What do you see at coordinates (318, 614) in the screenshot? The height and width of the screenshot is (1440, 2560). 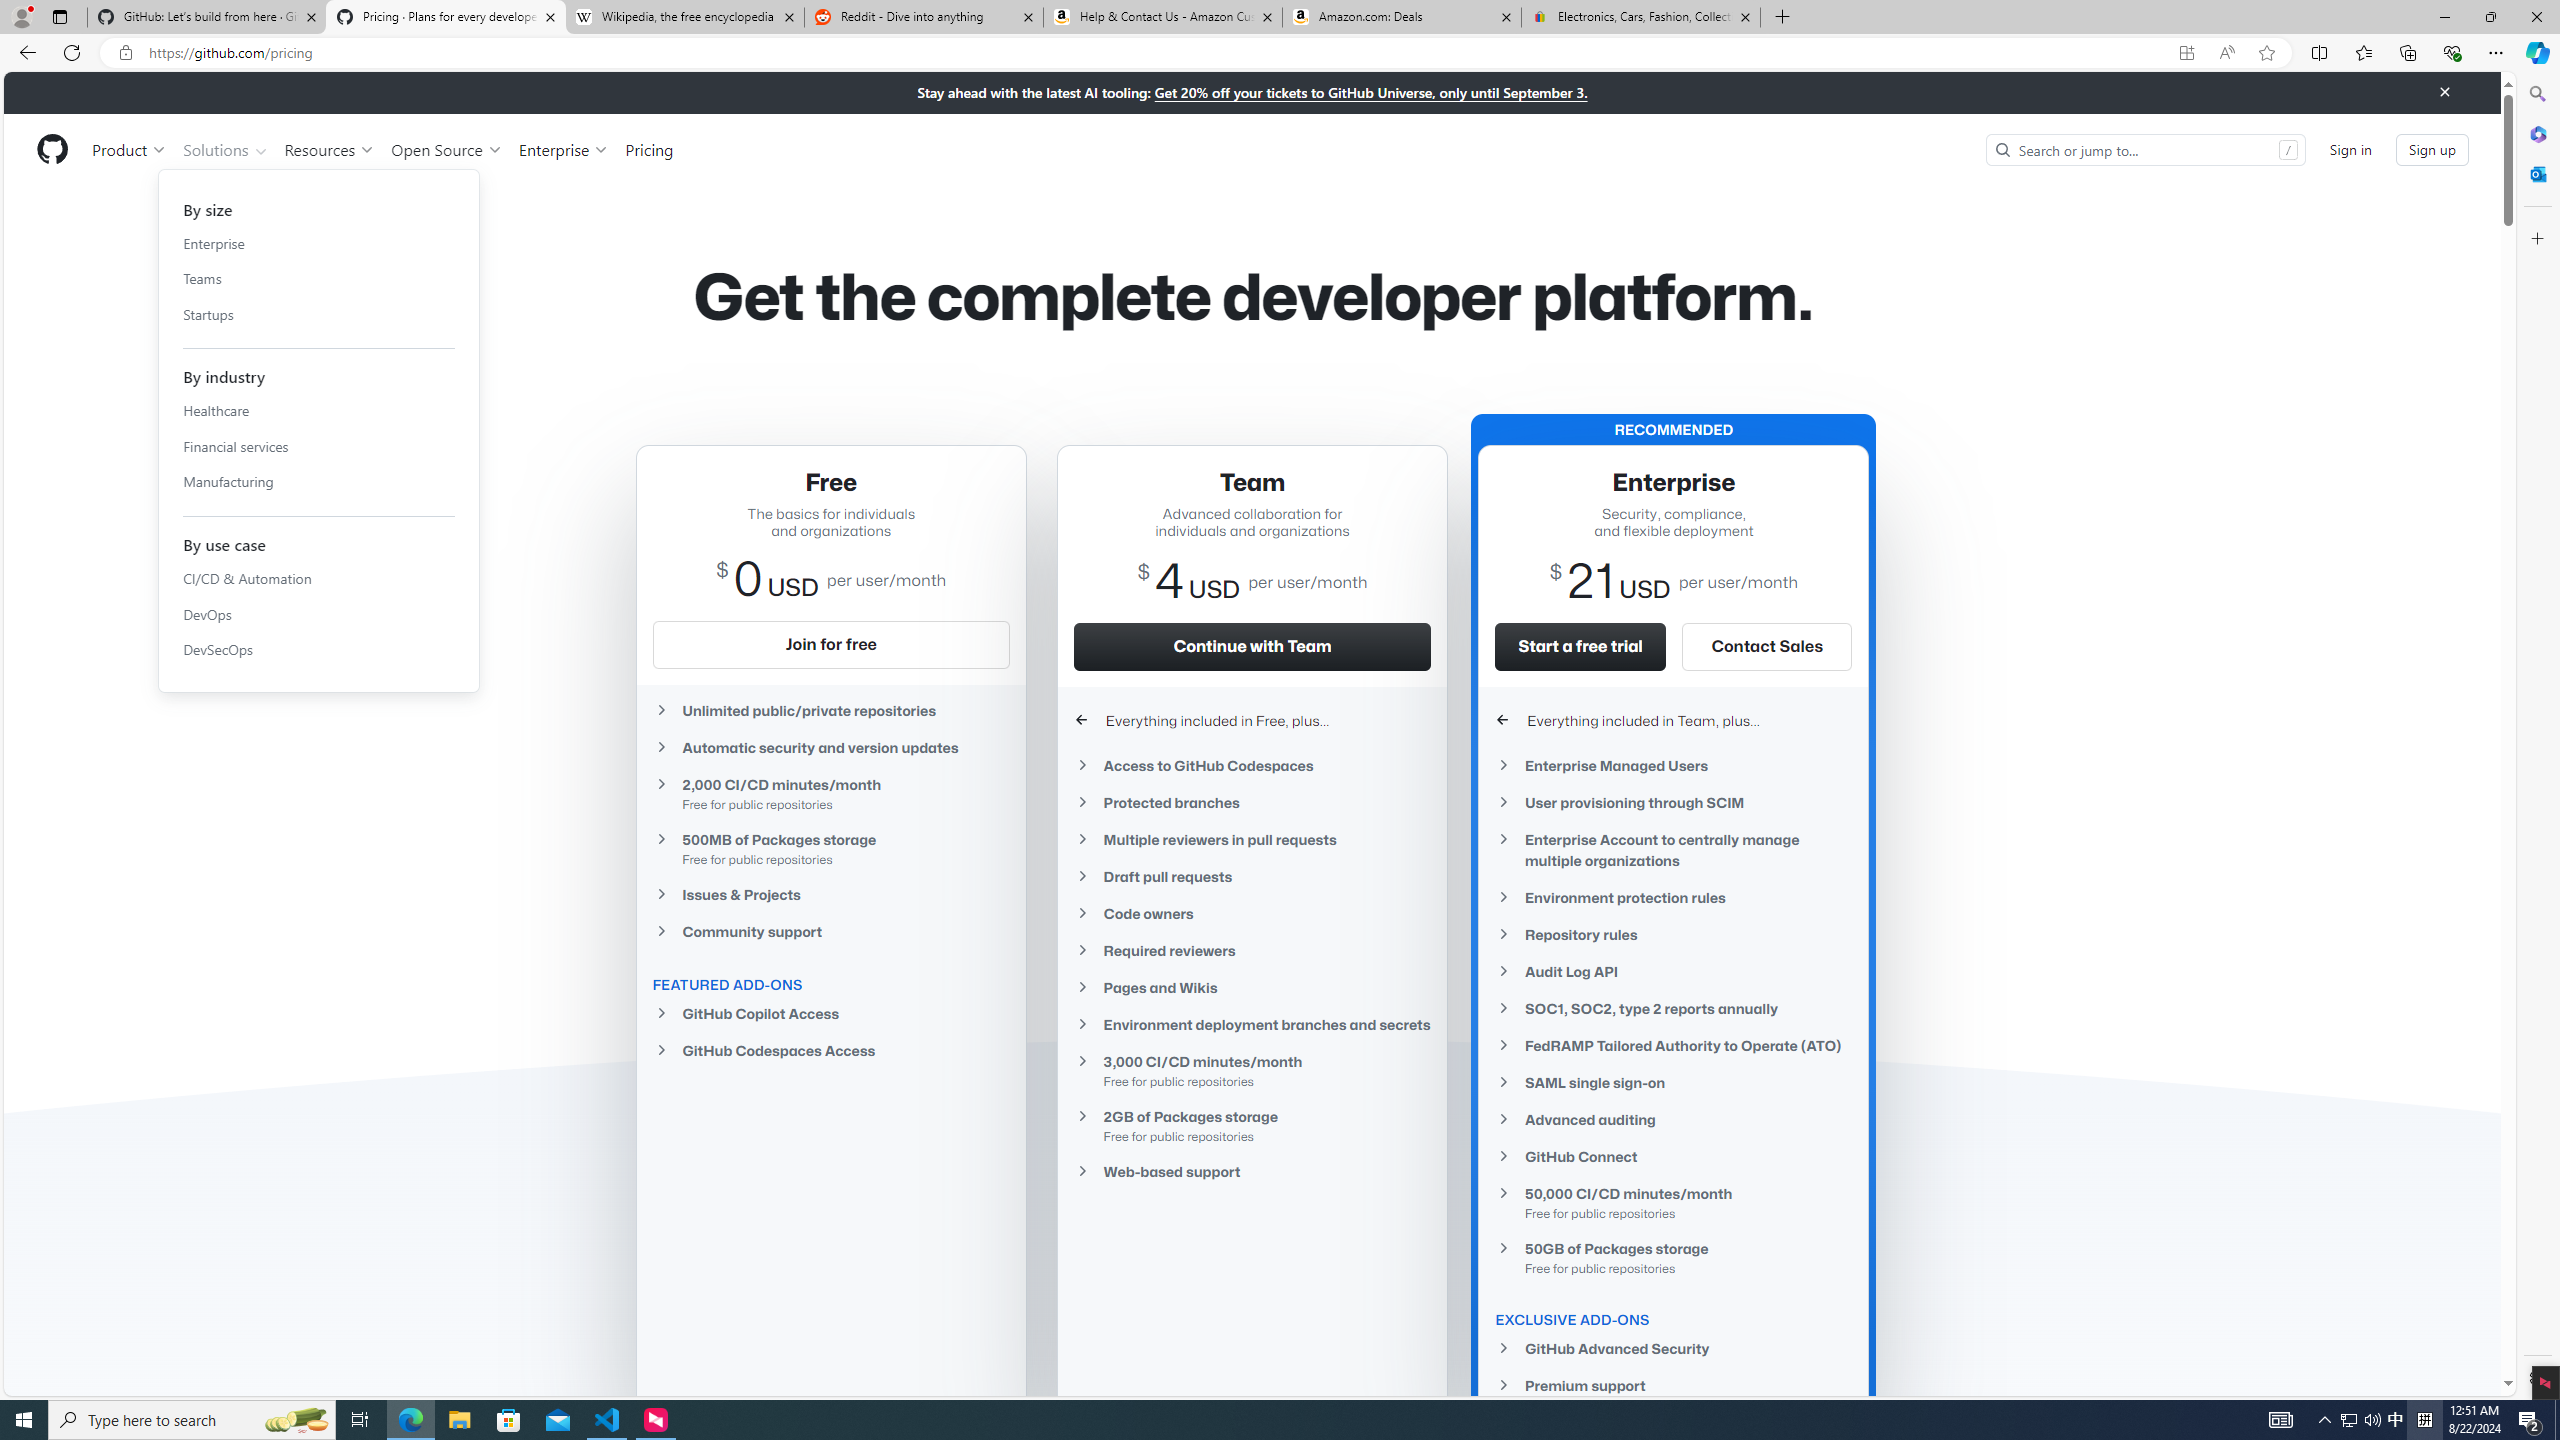 I see `DevOps` at bounding box center [318, 614].